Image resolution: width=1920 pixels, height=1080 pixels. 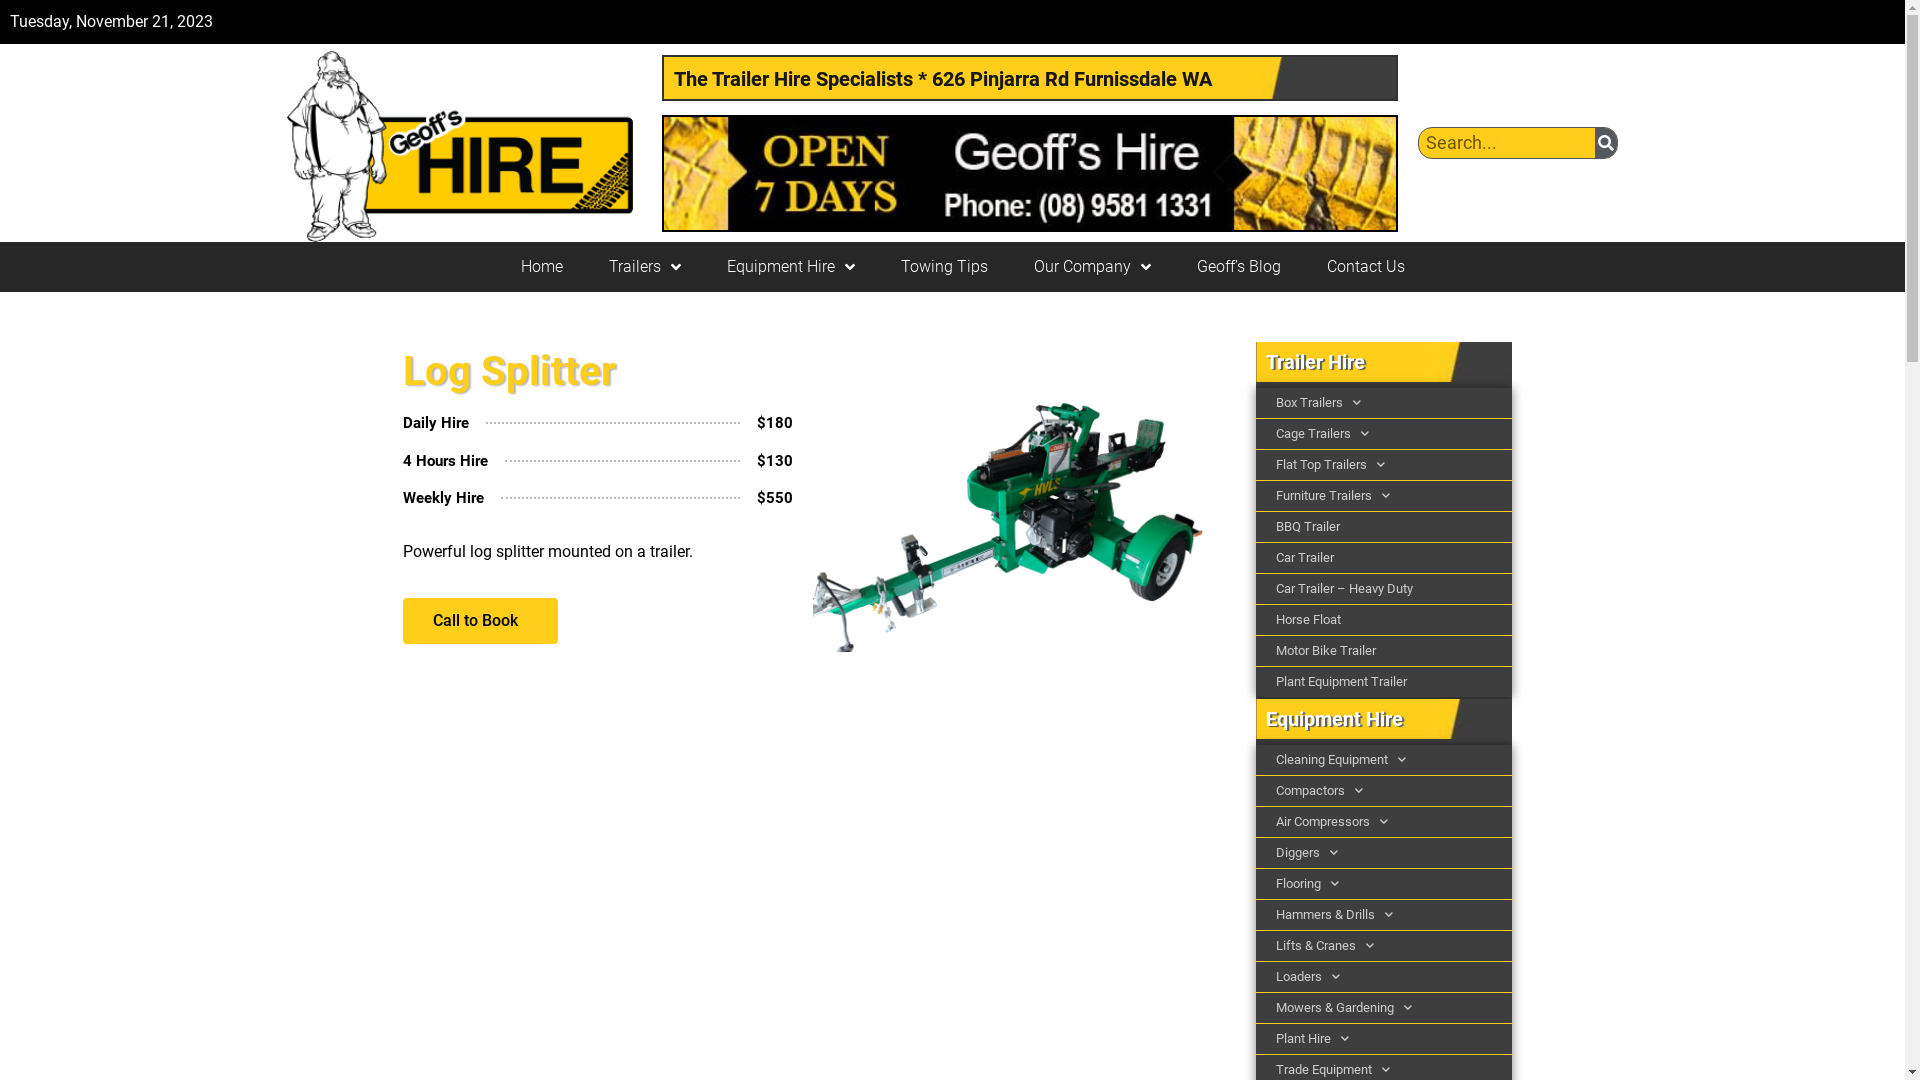 What do you see at coordinates (541, 267) in the screenshot?
I see `Home` at bounding box center [541, 267].